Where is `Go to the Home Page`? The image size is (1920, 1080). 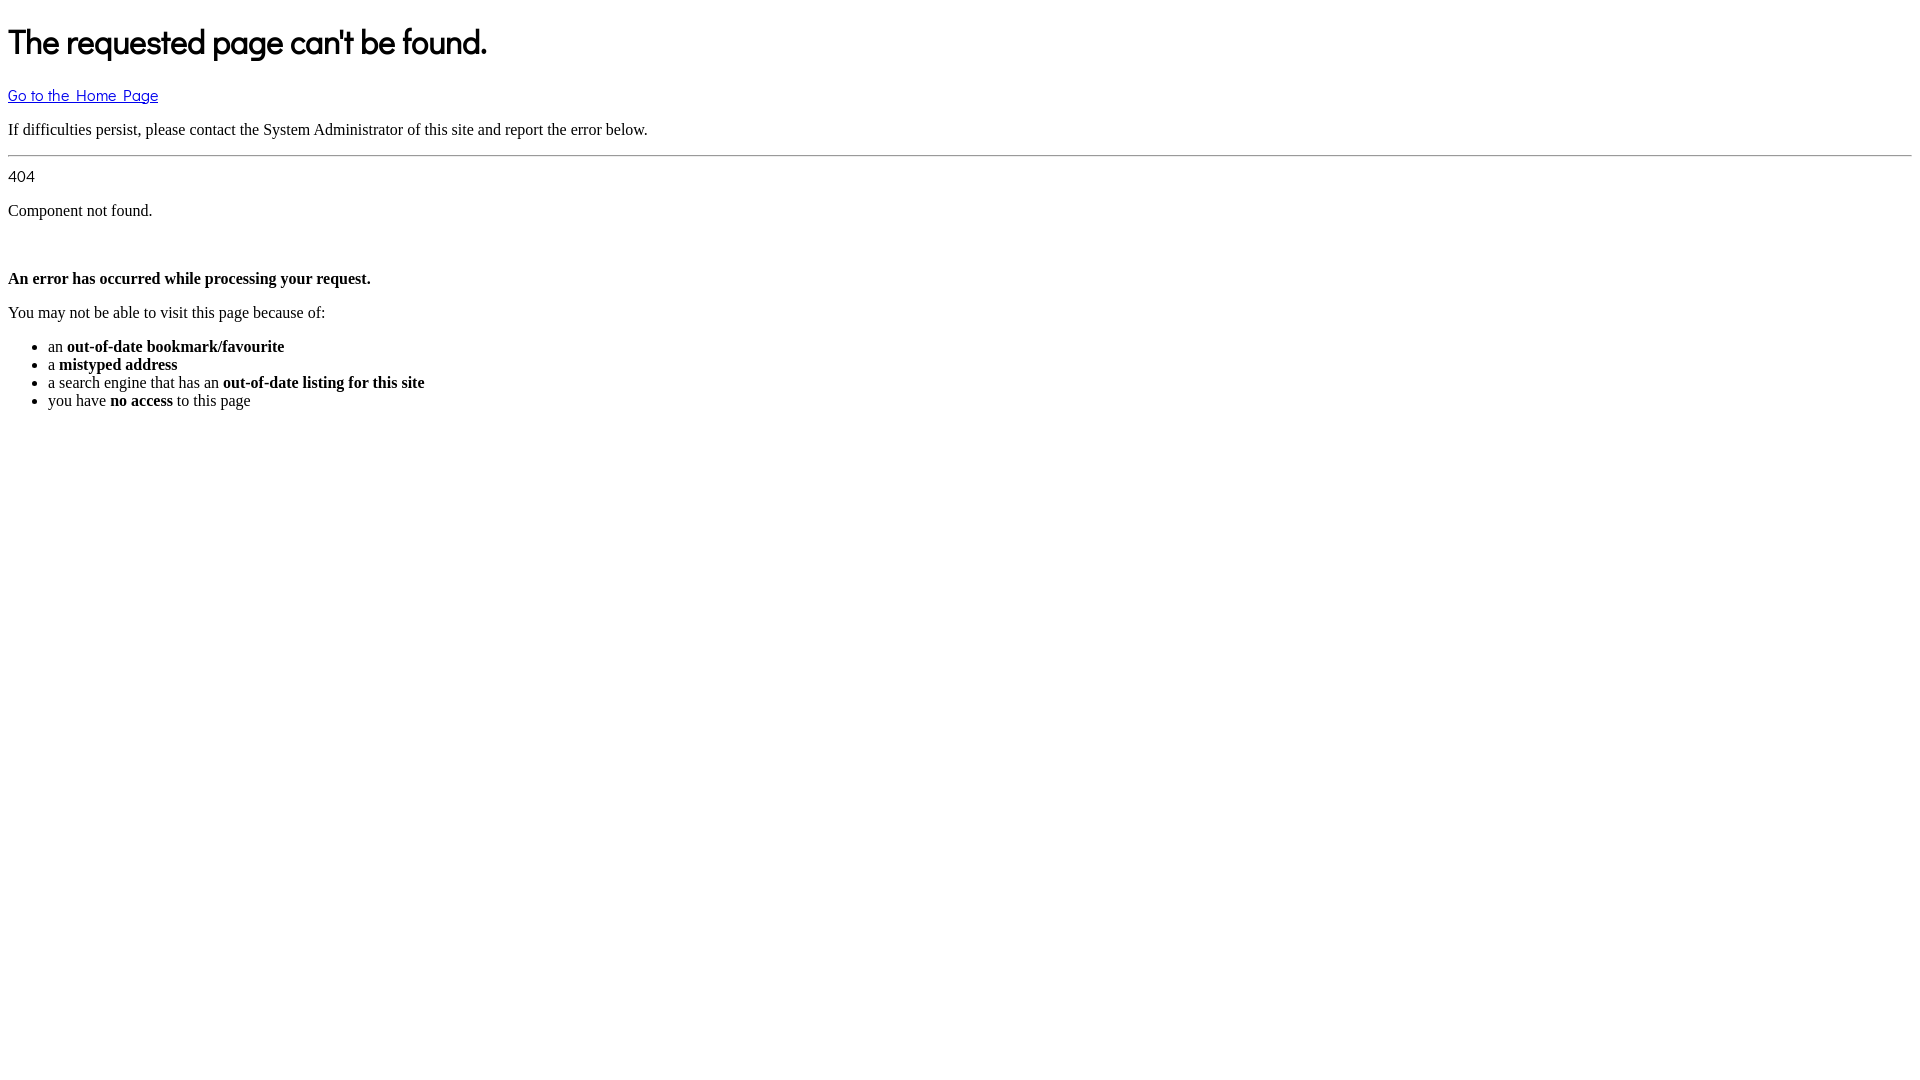
Go to the Home Page is located at coordinates (83, 94).